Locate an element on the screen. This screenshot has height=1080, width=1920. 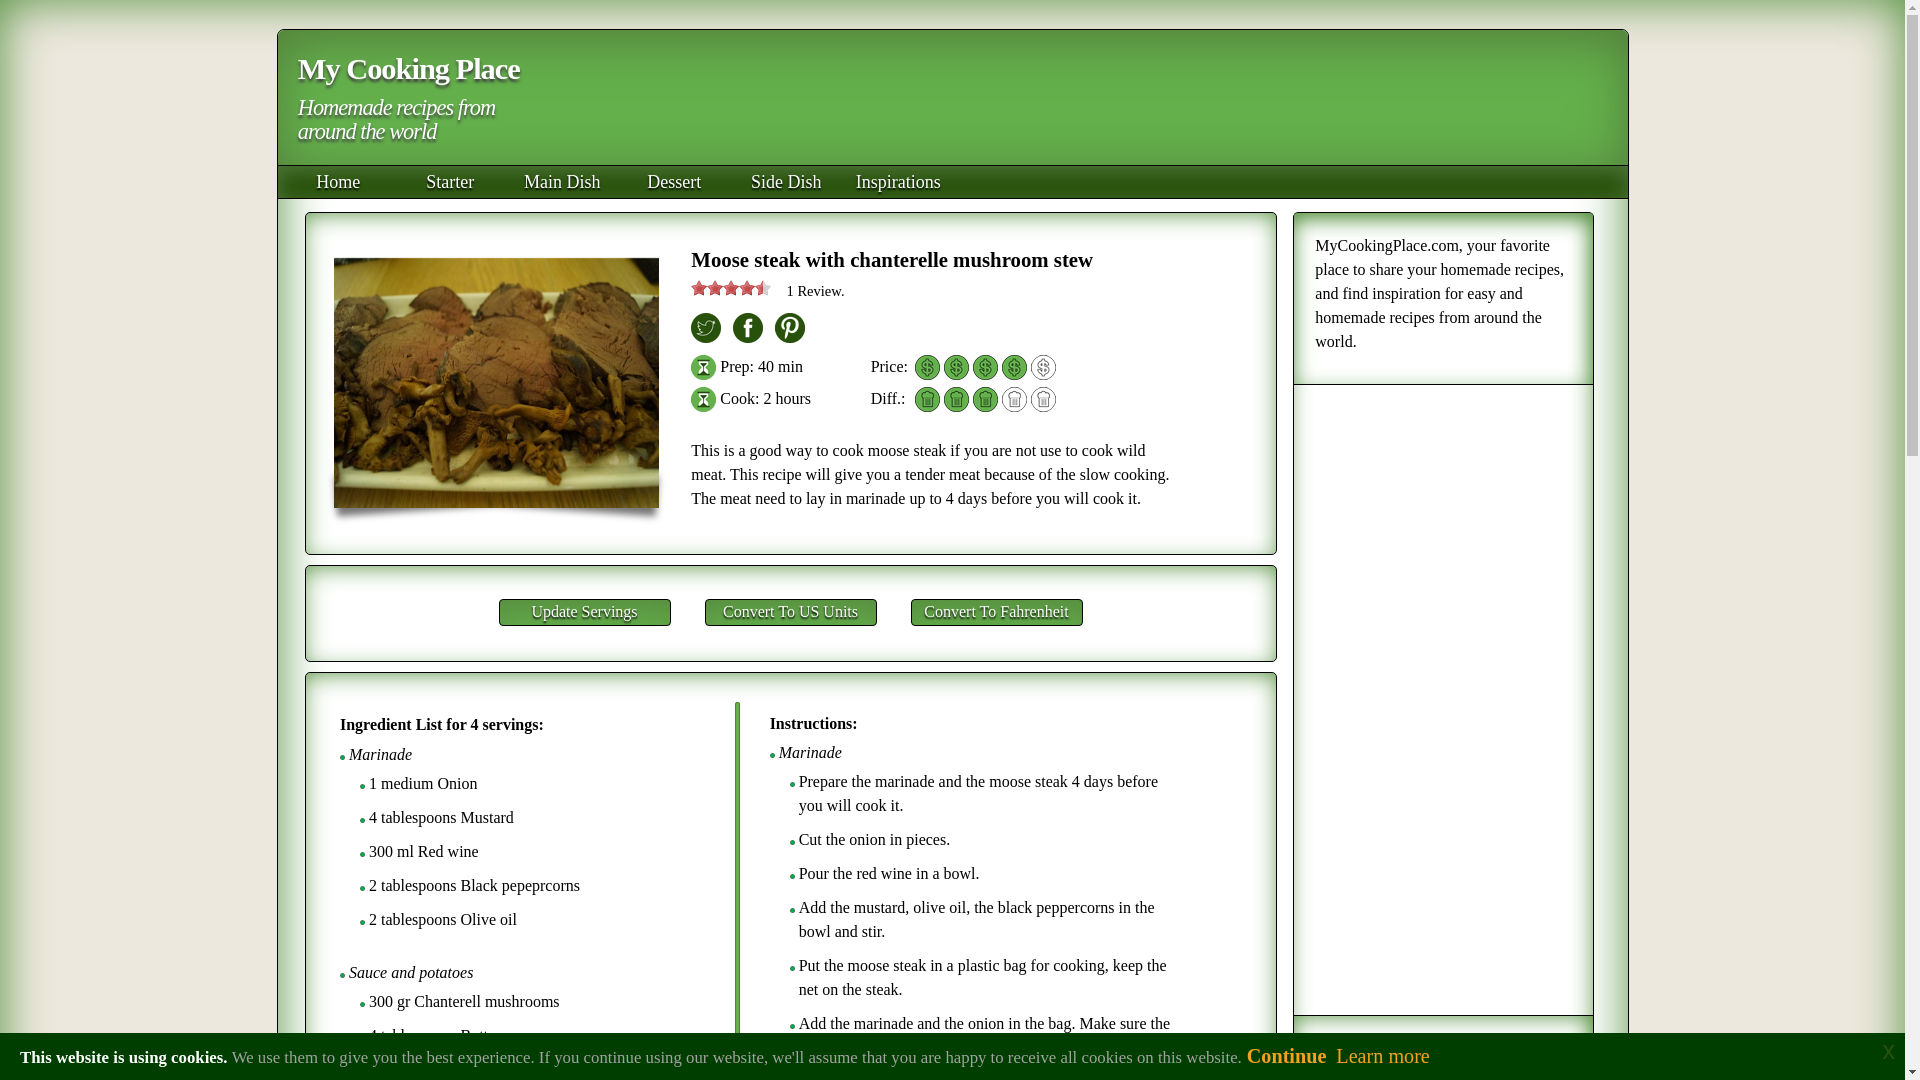
Inspirations is located at coordinates (898, 182).